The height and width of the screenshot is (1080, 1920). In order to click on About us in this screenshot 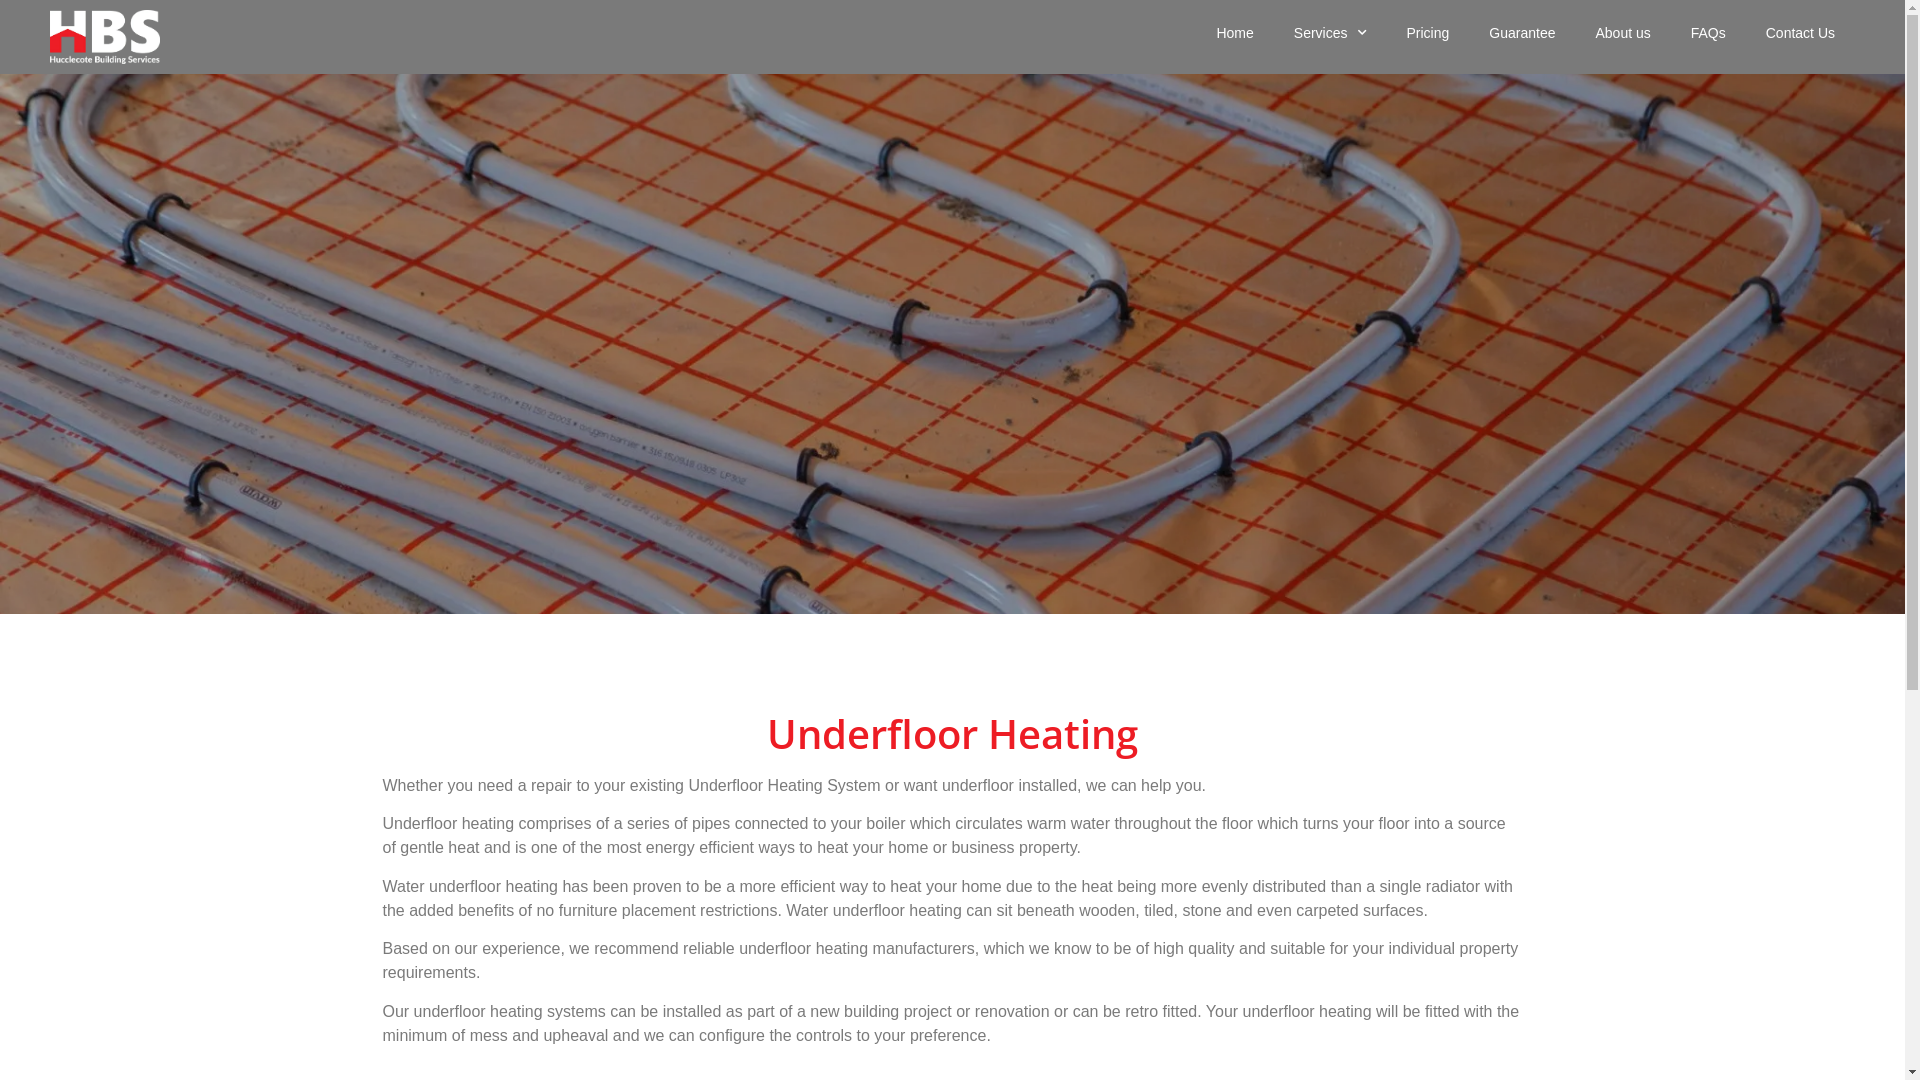, I will do `click(1622, 33)`.